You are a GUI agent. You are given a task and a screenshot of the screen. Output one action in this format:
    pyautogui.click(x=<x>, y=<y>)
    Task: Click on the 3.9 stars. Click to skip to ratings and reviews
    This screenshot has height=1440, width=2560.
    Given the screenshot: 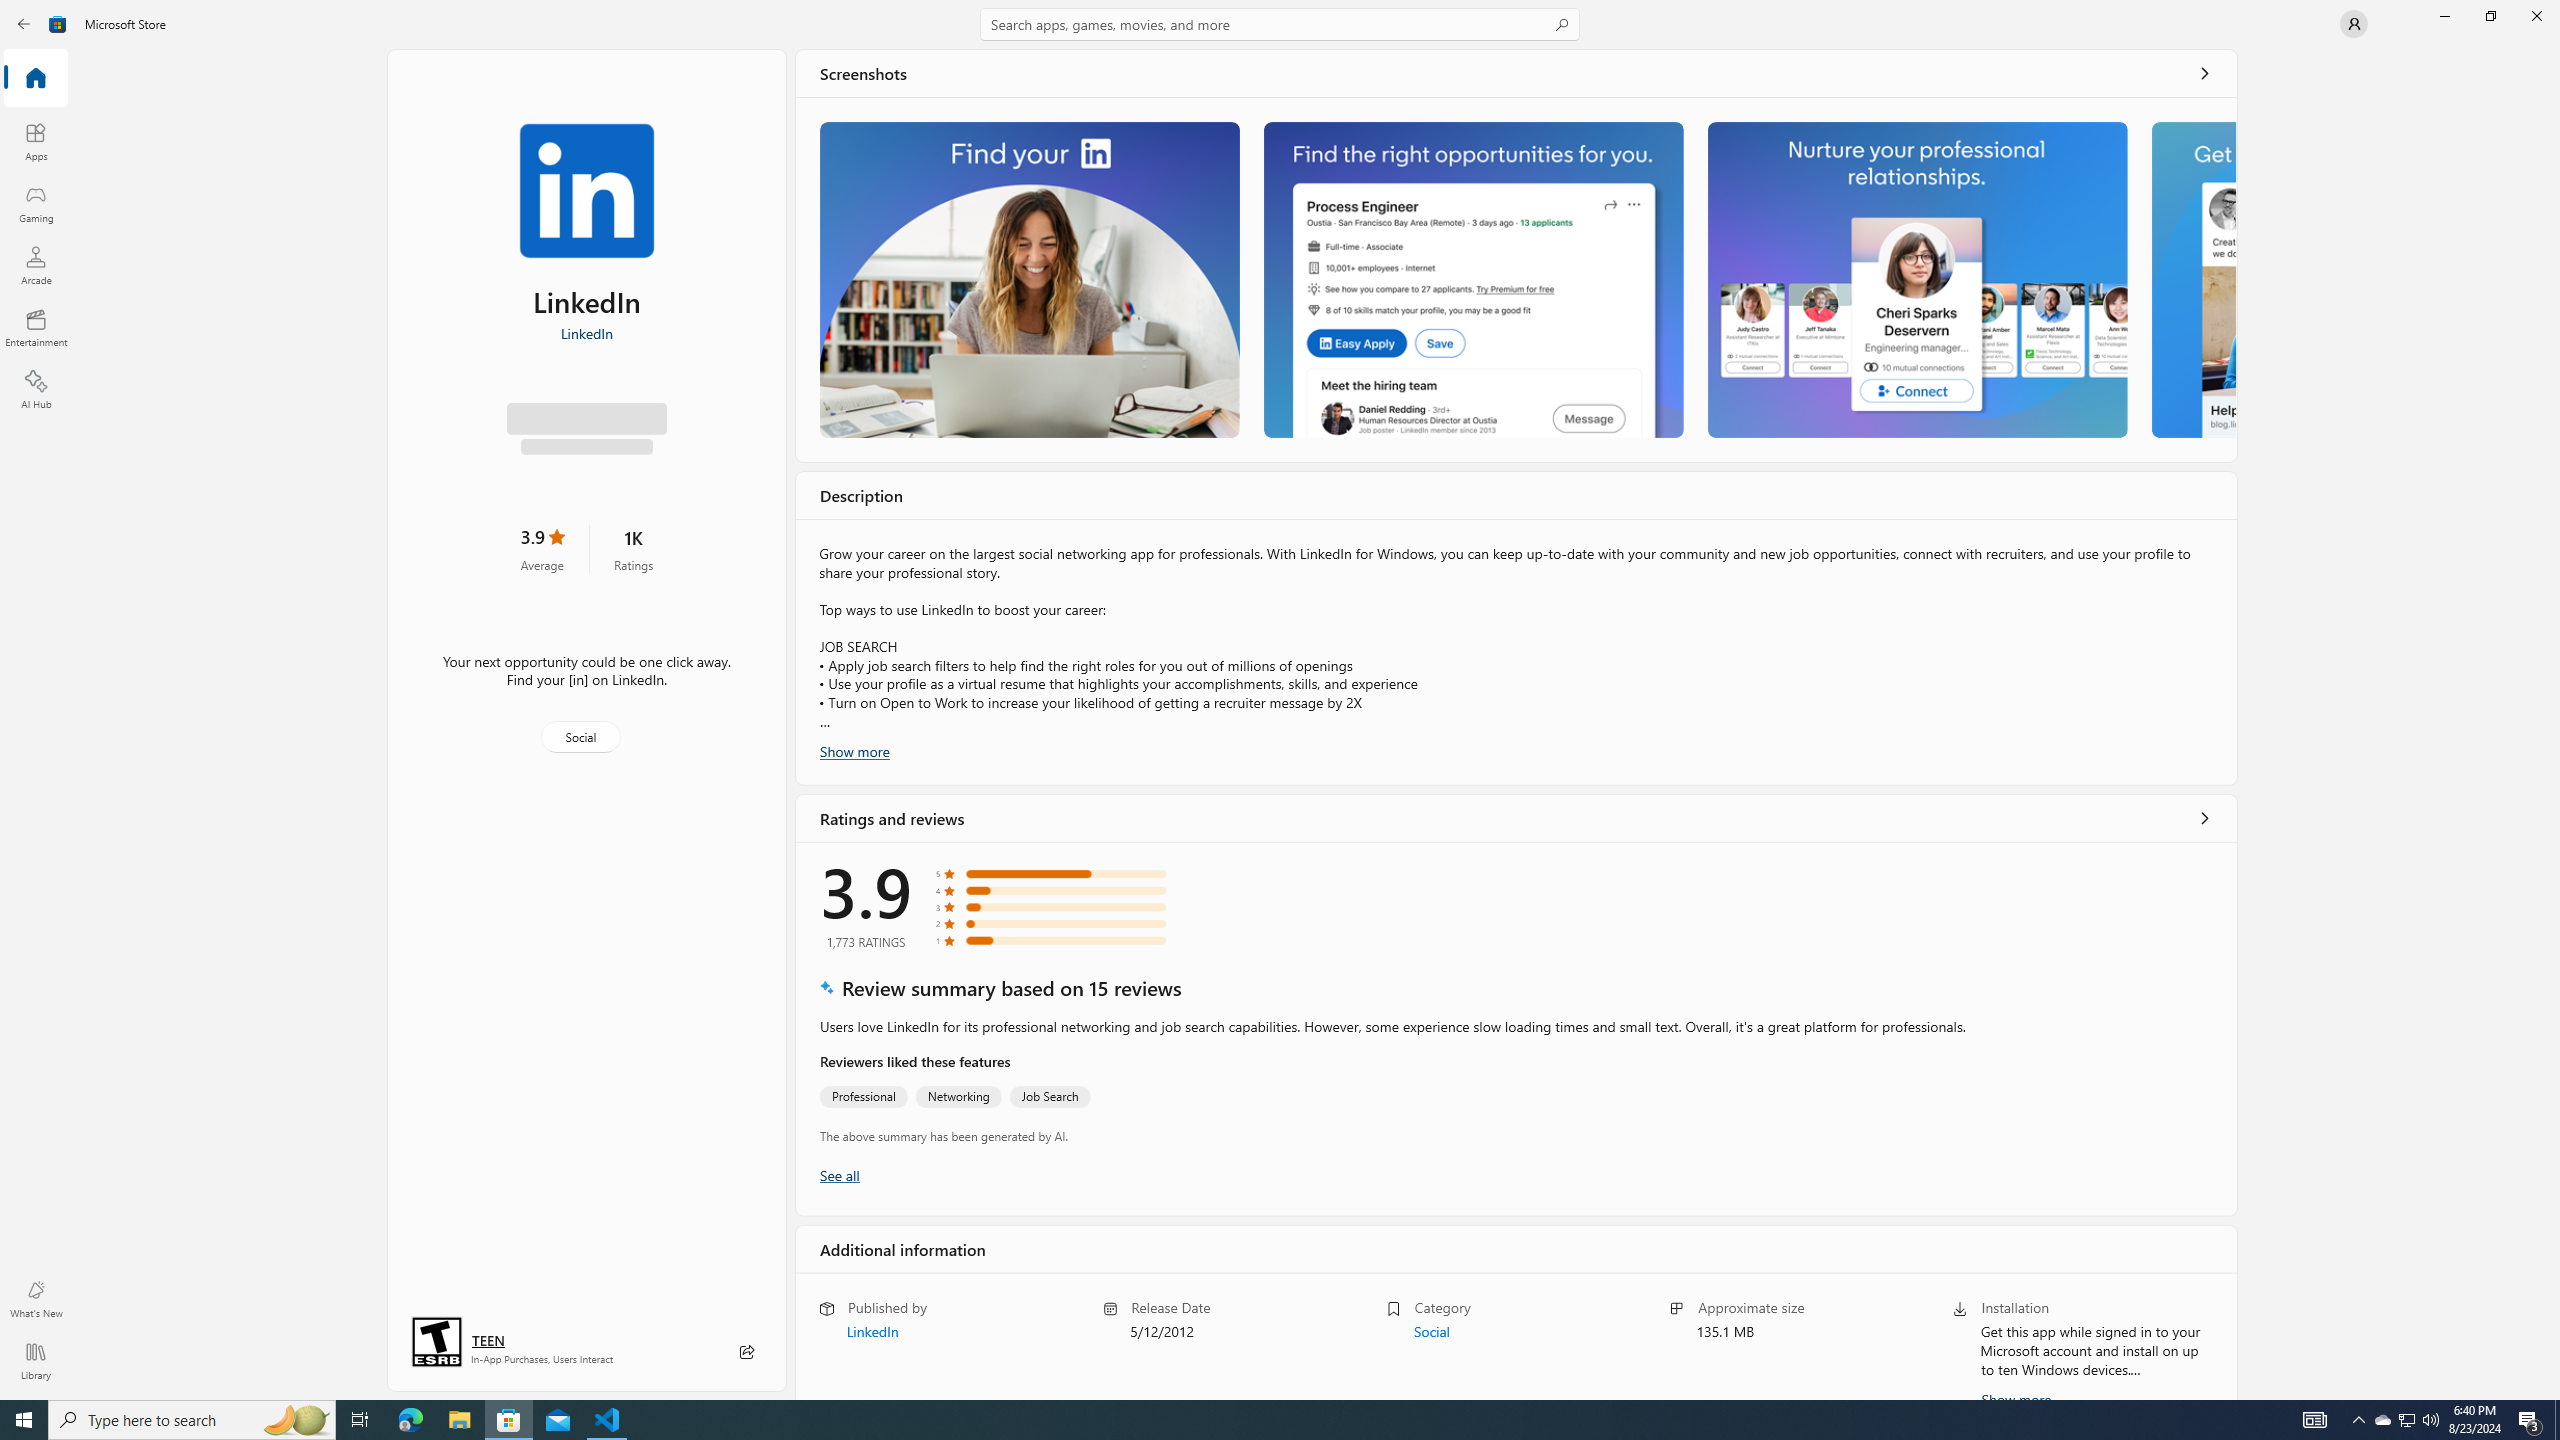 What is the action you would take?
    pyautogui.click(x=541, y=554)
    